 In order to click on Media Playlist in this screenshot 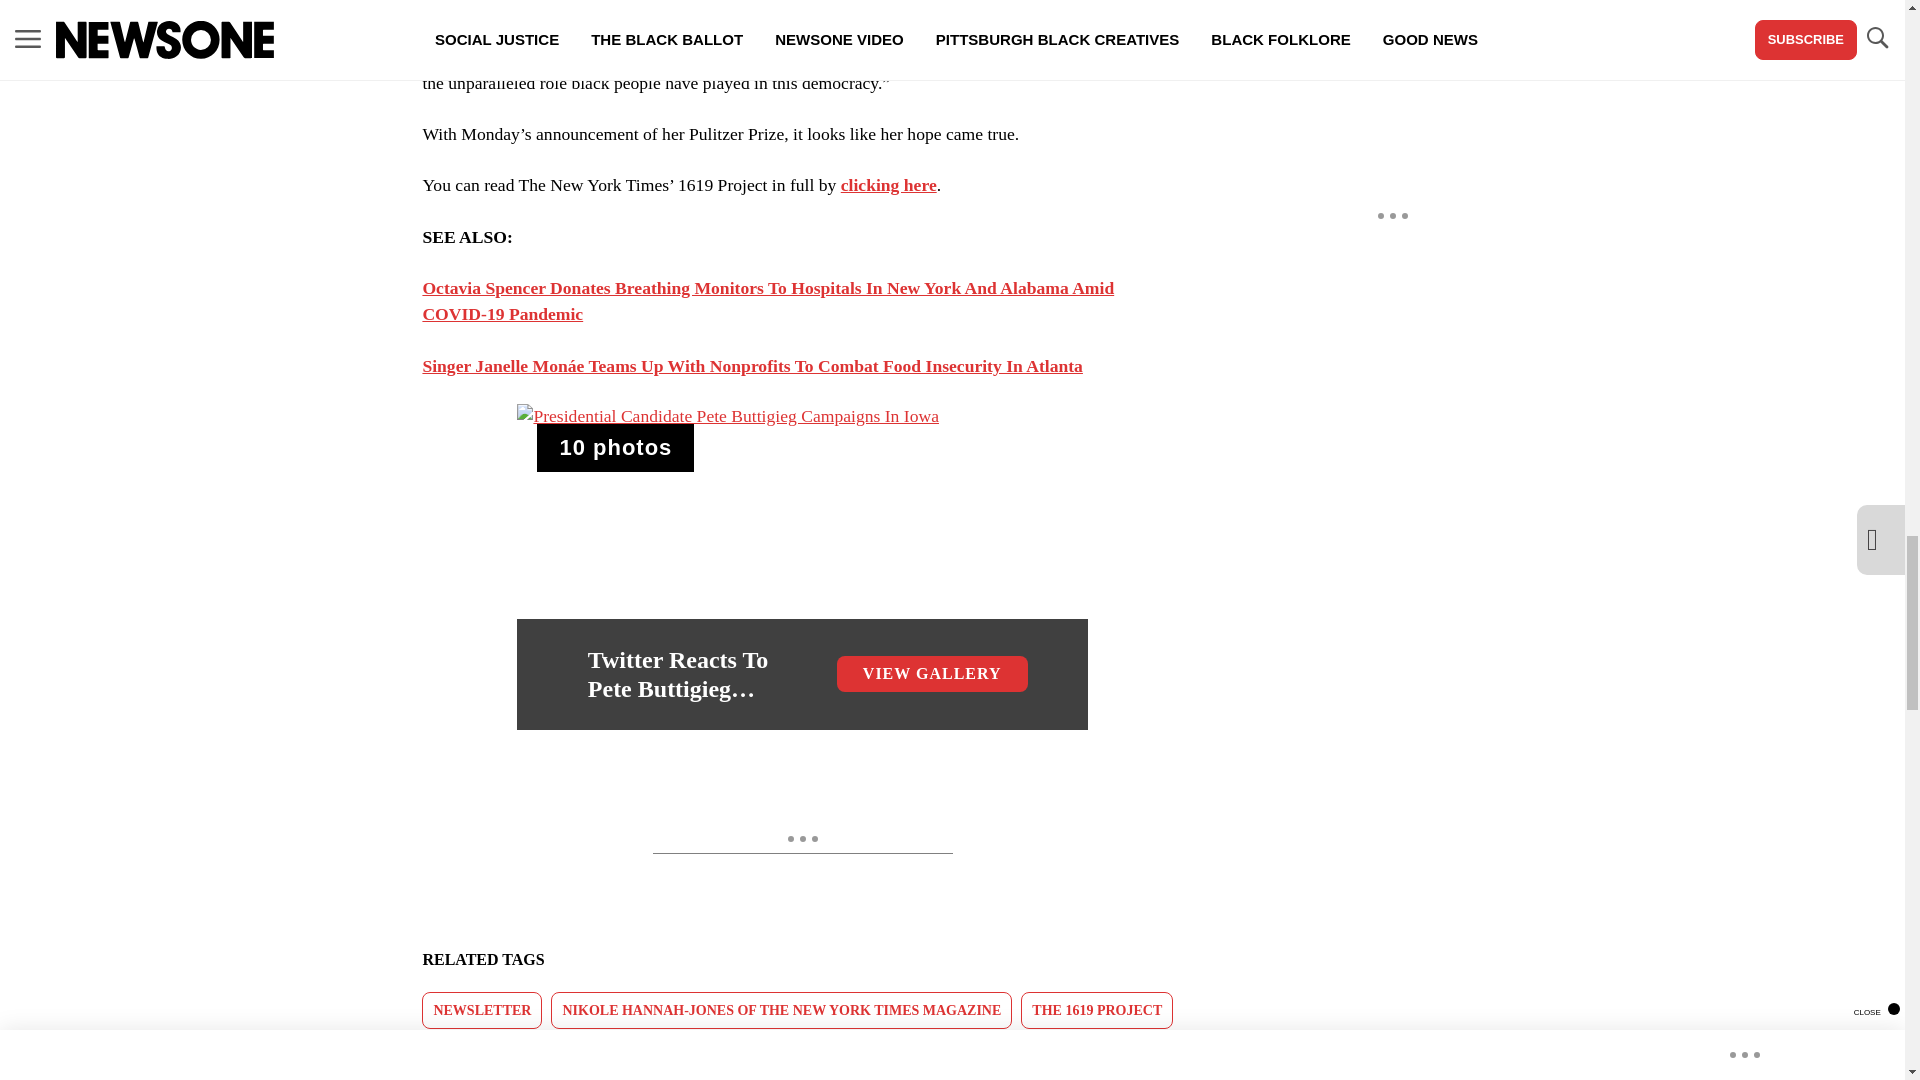, I will do `click(615, 448)`.